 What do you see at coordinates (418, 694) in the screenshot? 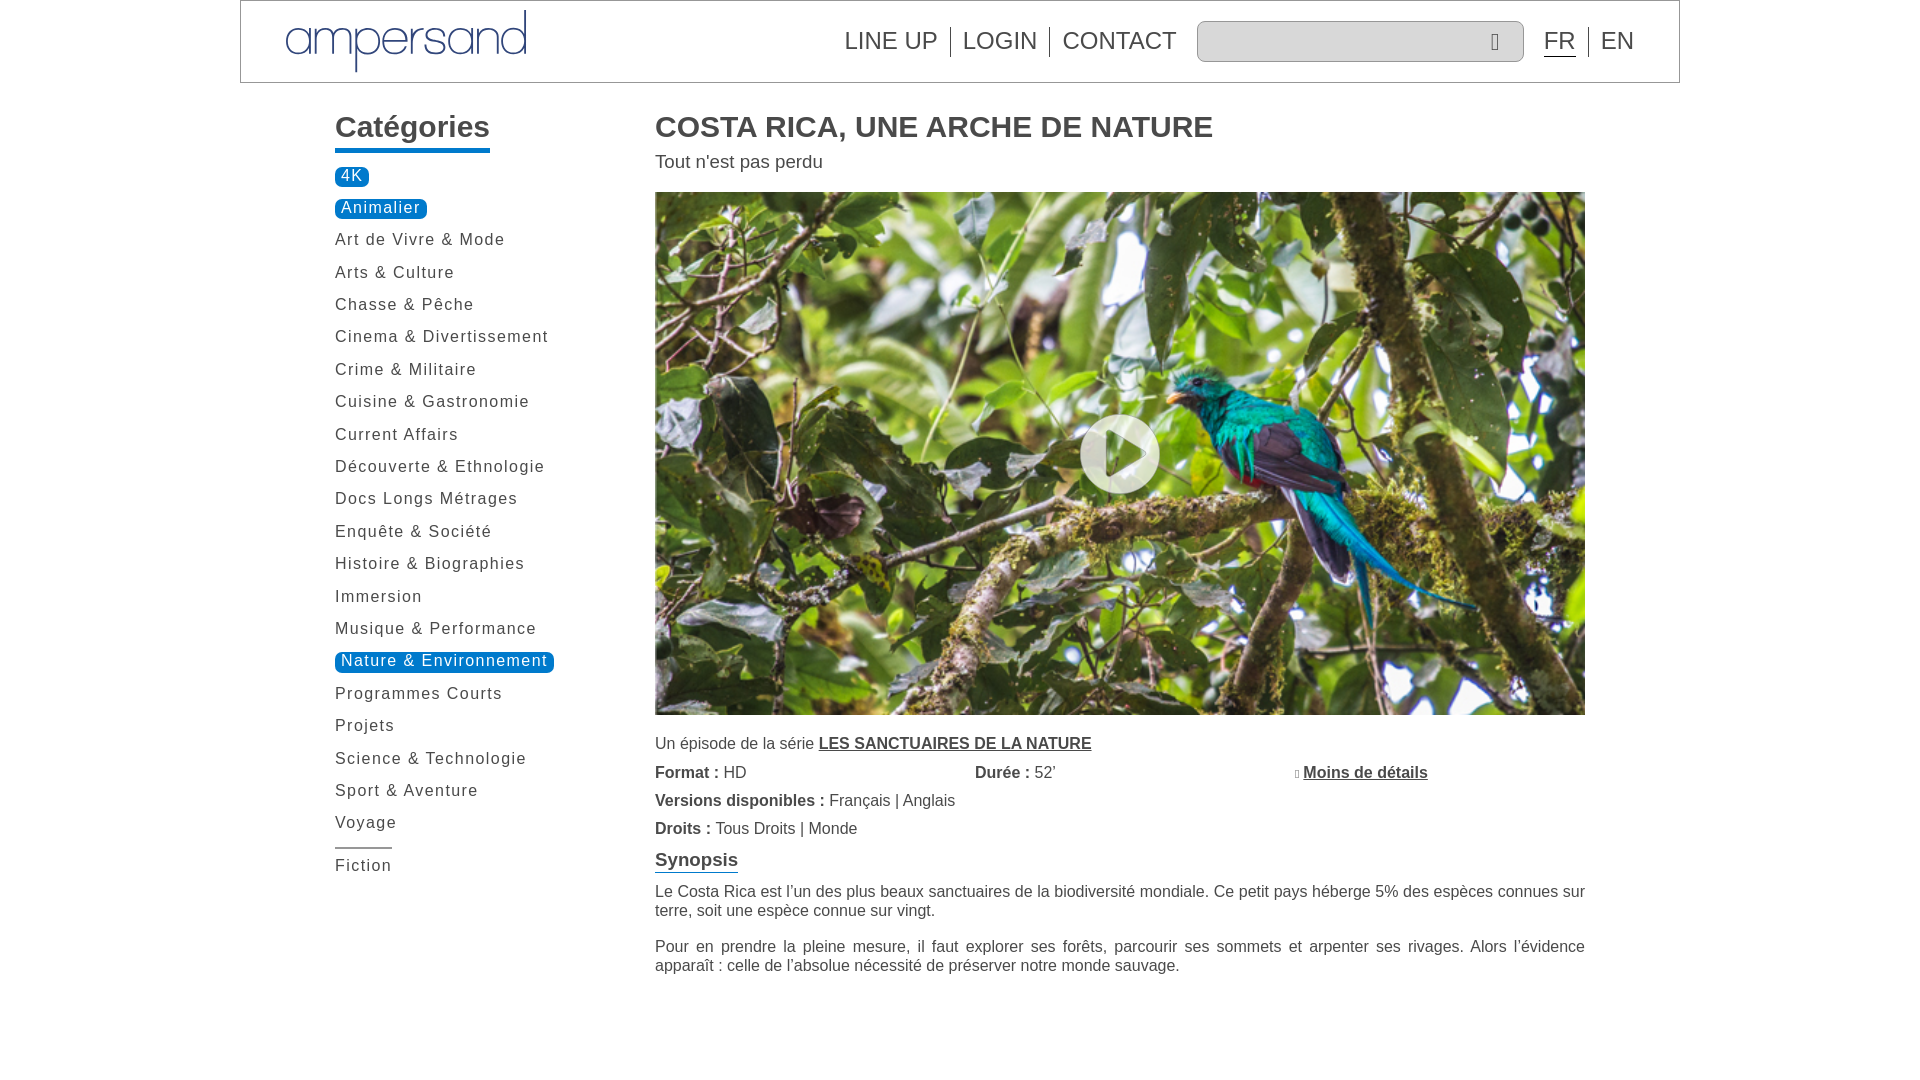
I see `Programmes Courts` at bounding box center [418, 694].